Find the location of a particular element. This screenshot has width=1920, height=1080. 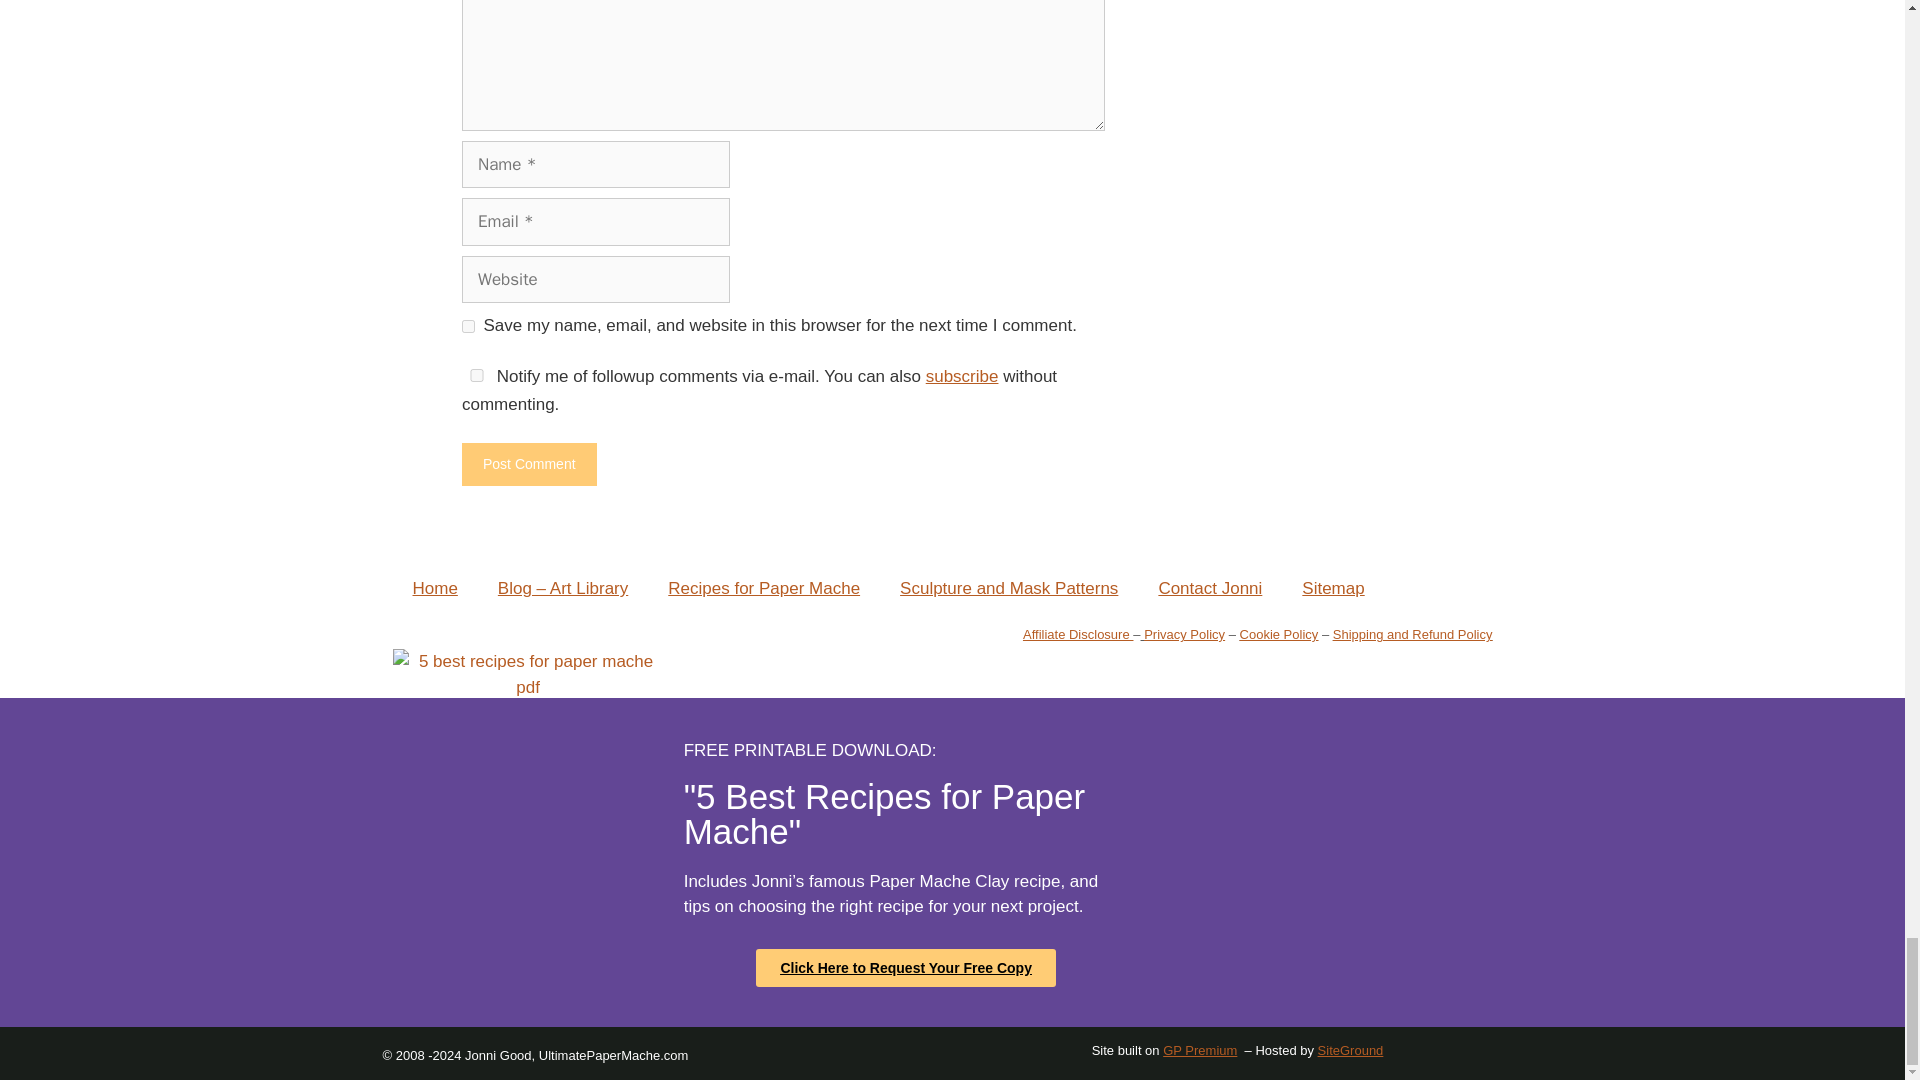

yes is located at coordinates (476, 376).